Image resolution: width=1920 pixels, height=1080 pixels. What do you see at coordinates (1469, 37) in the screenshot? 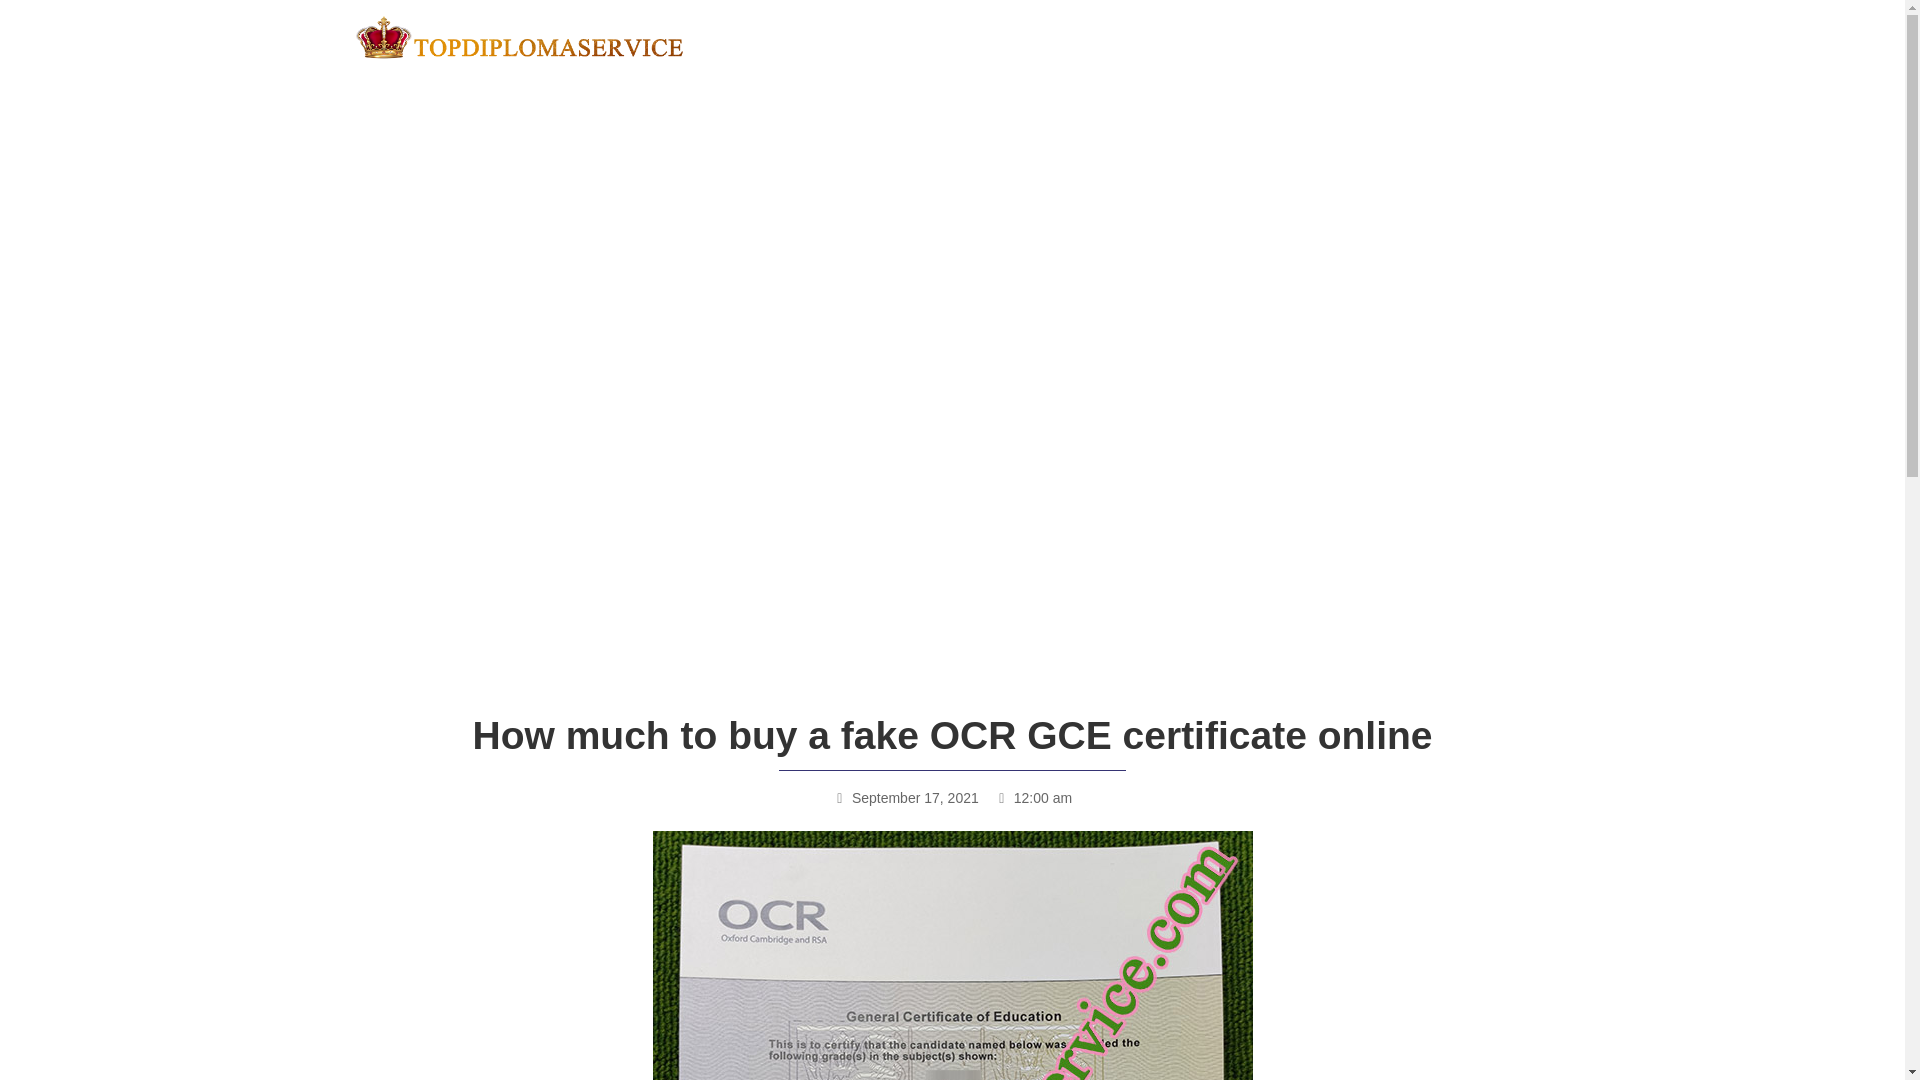
I see `CONTACT US` at bounding box center [1469, 37].